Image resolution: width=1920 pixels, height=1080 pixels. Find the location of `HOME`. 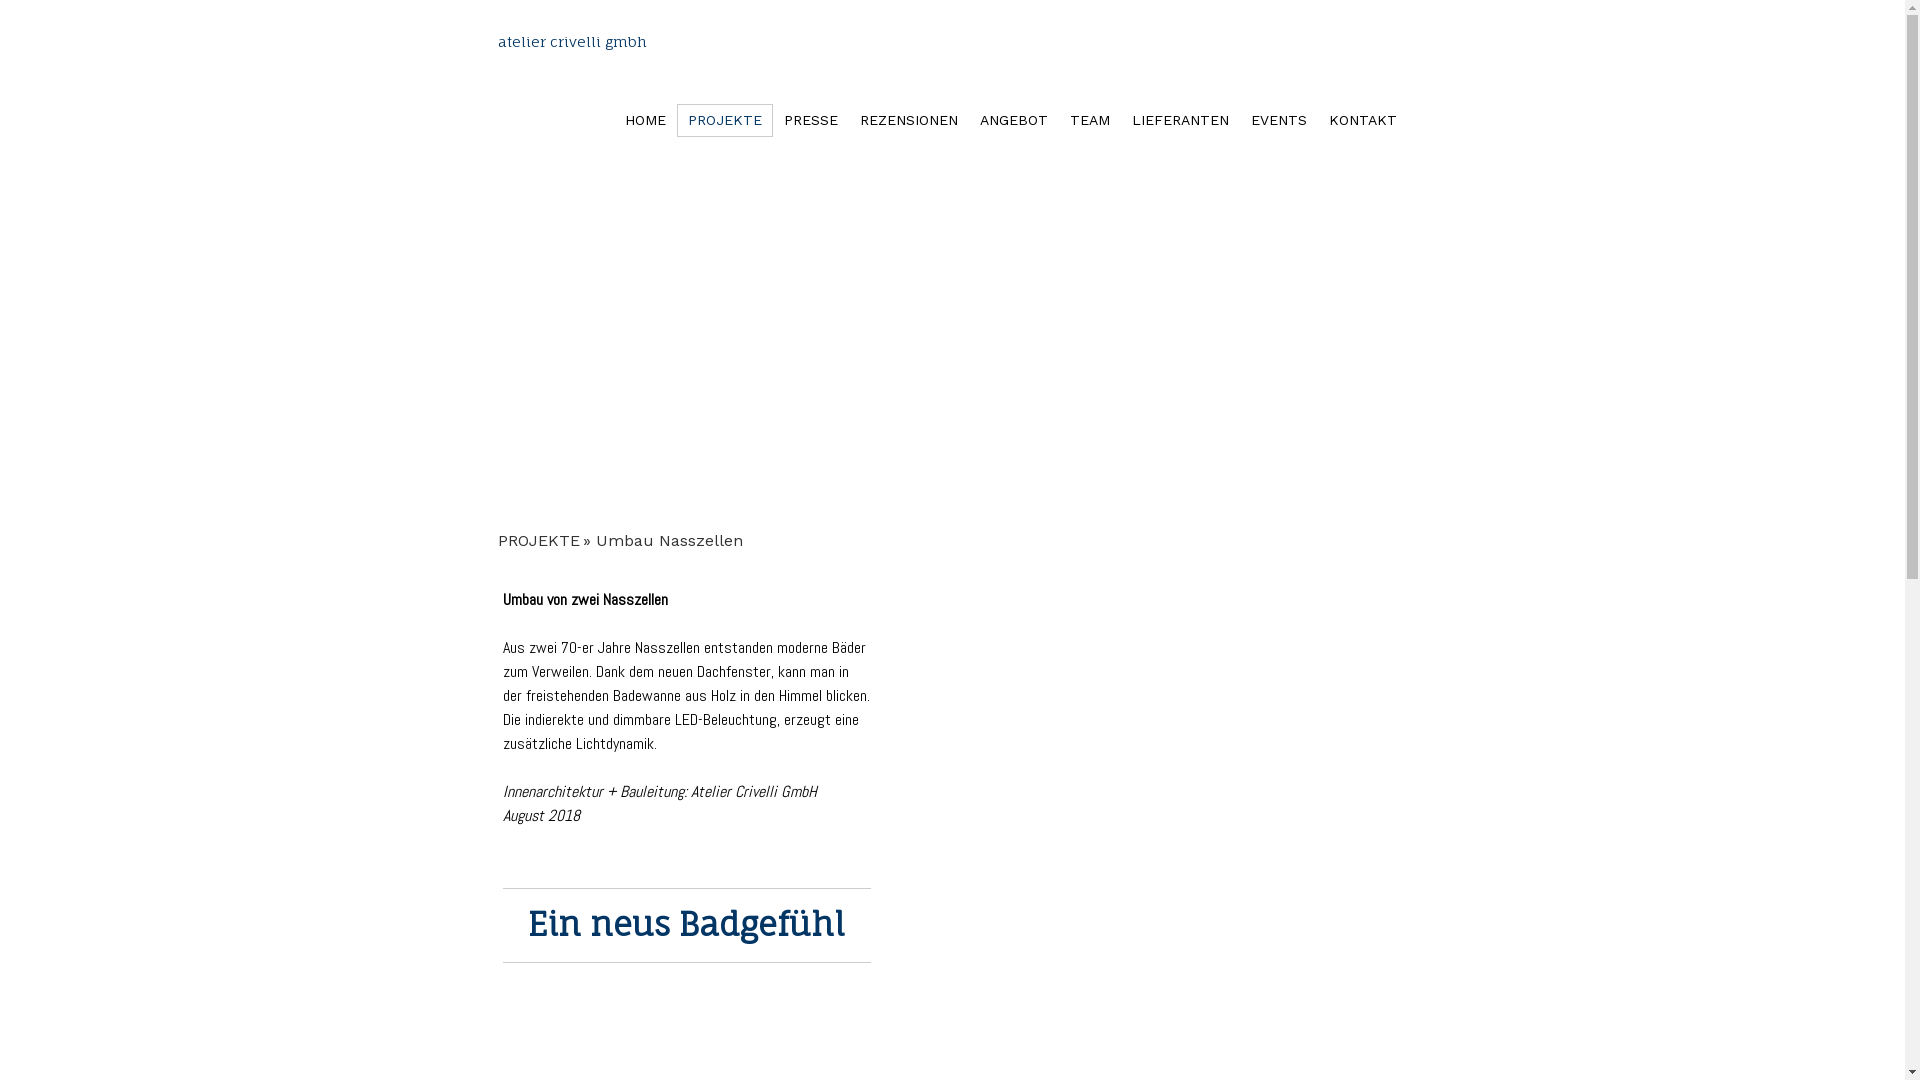

HOME is located at coordinates (646, 120).